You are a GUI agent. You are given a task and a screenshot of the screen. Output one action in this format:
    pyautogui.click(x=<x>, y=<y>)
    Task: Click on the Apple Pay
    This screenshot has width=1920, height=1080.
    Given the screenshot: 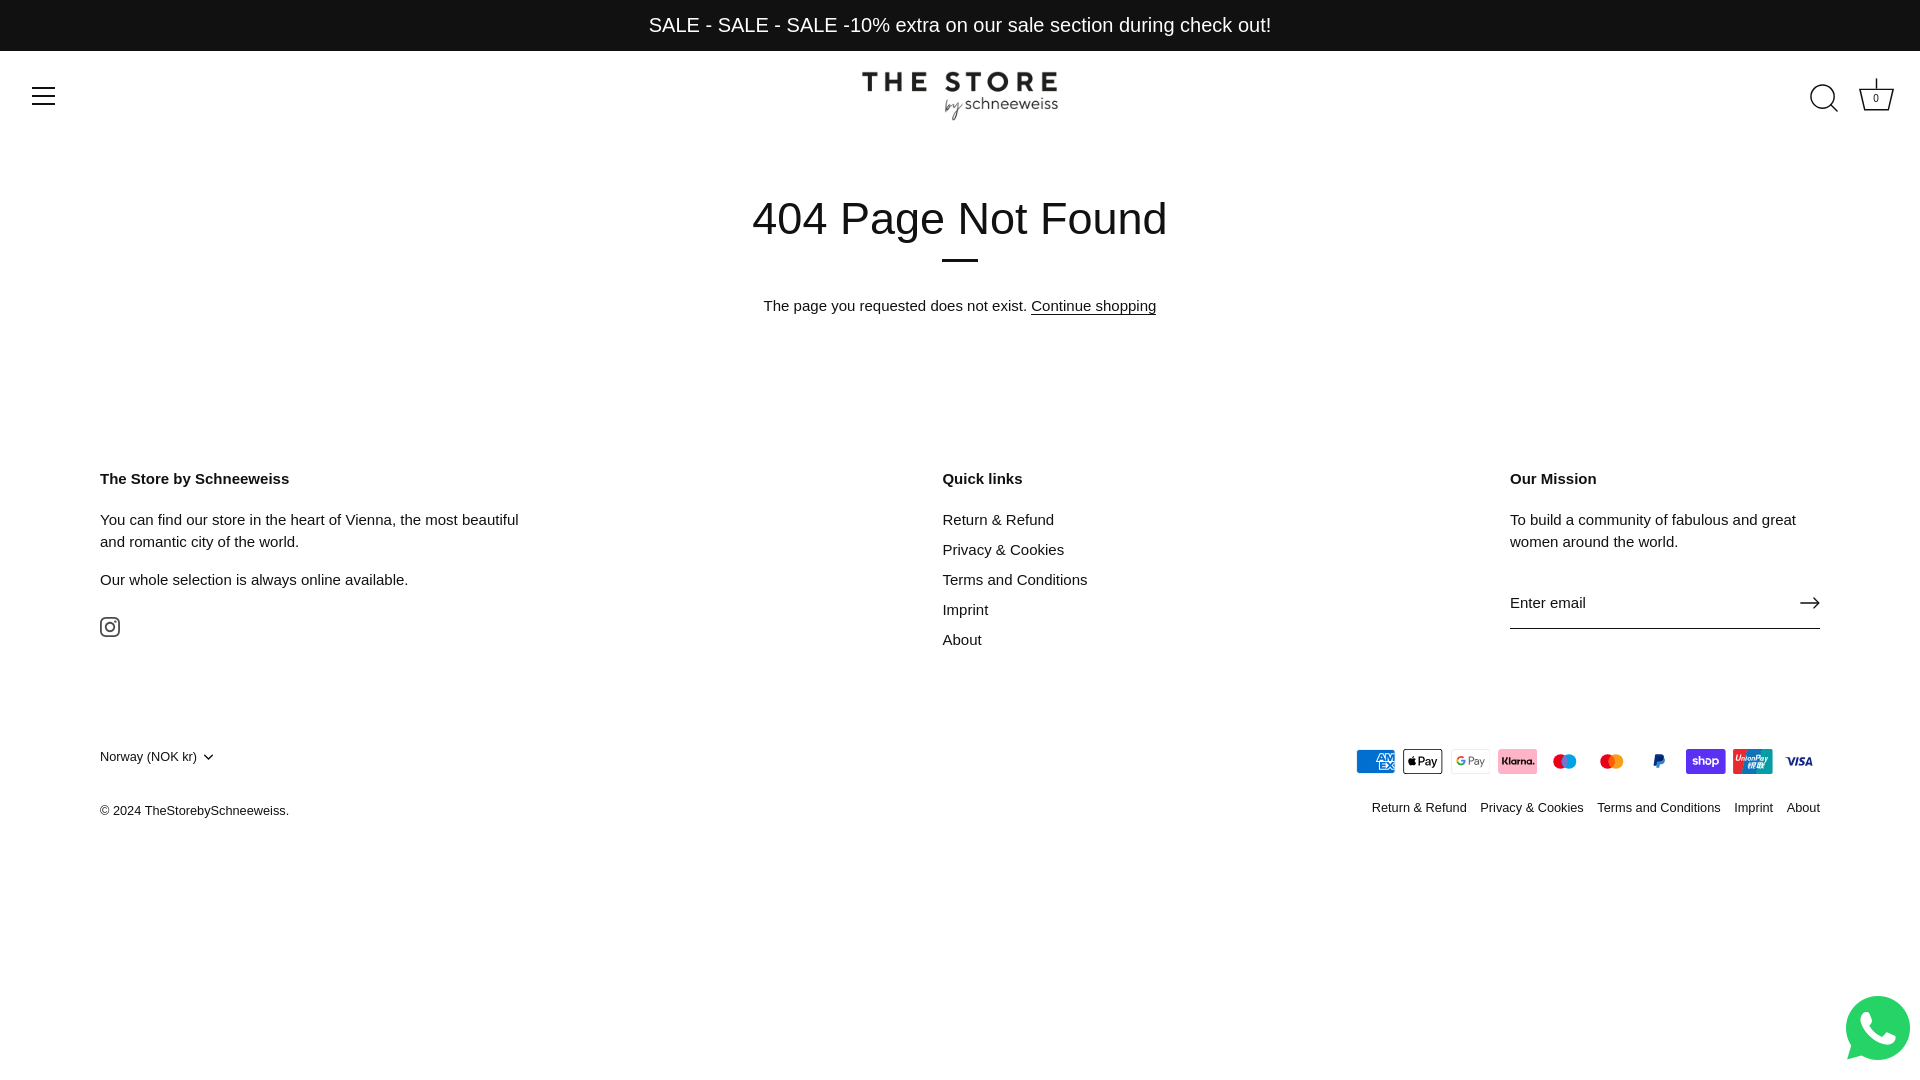 What is the action you would take?
    pyautogui.click(x=1422, y=762)
    